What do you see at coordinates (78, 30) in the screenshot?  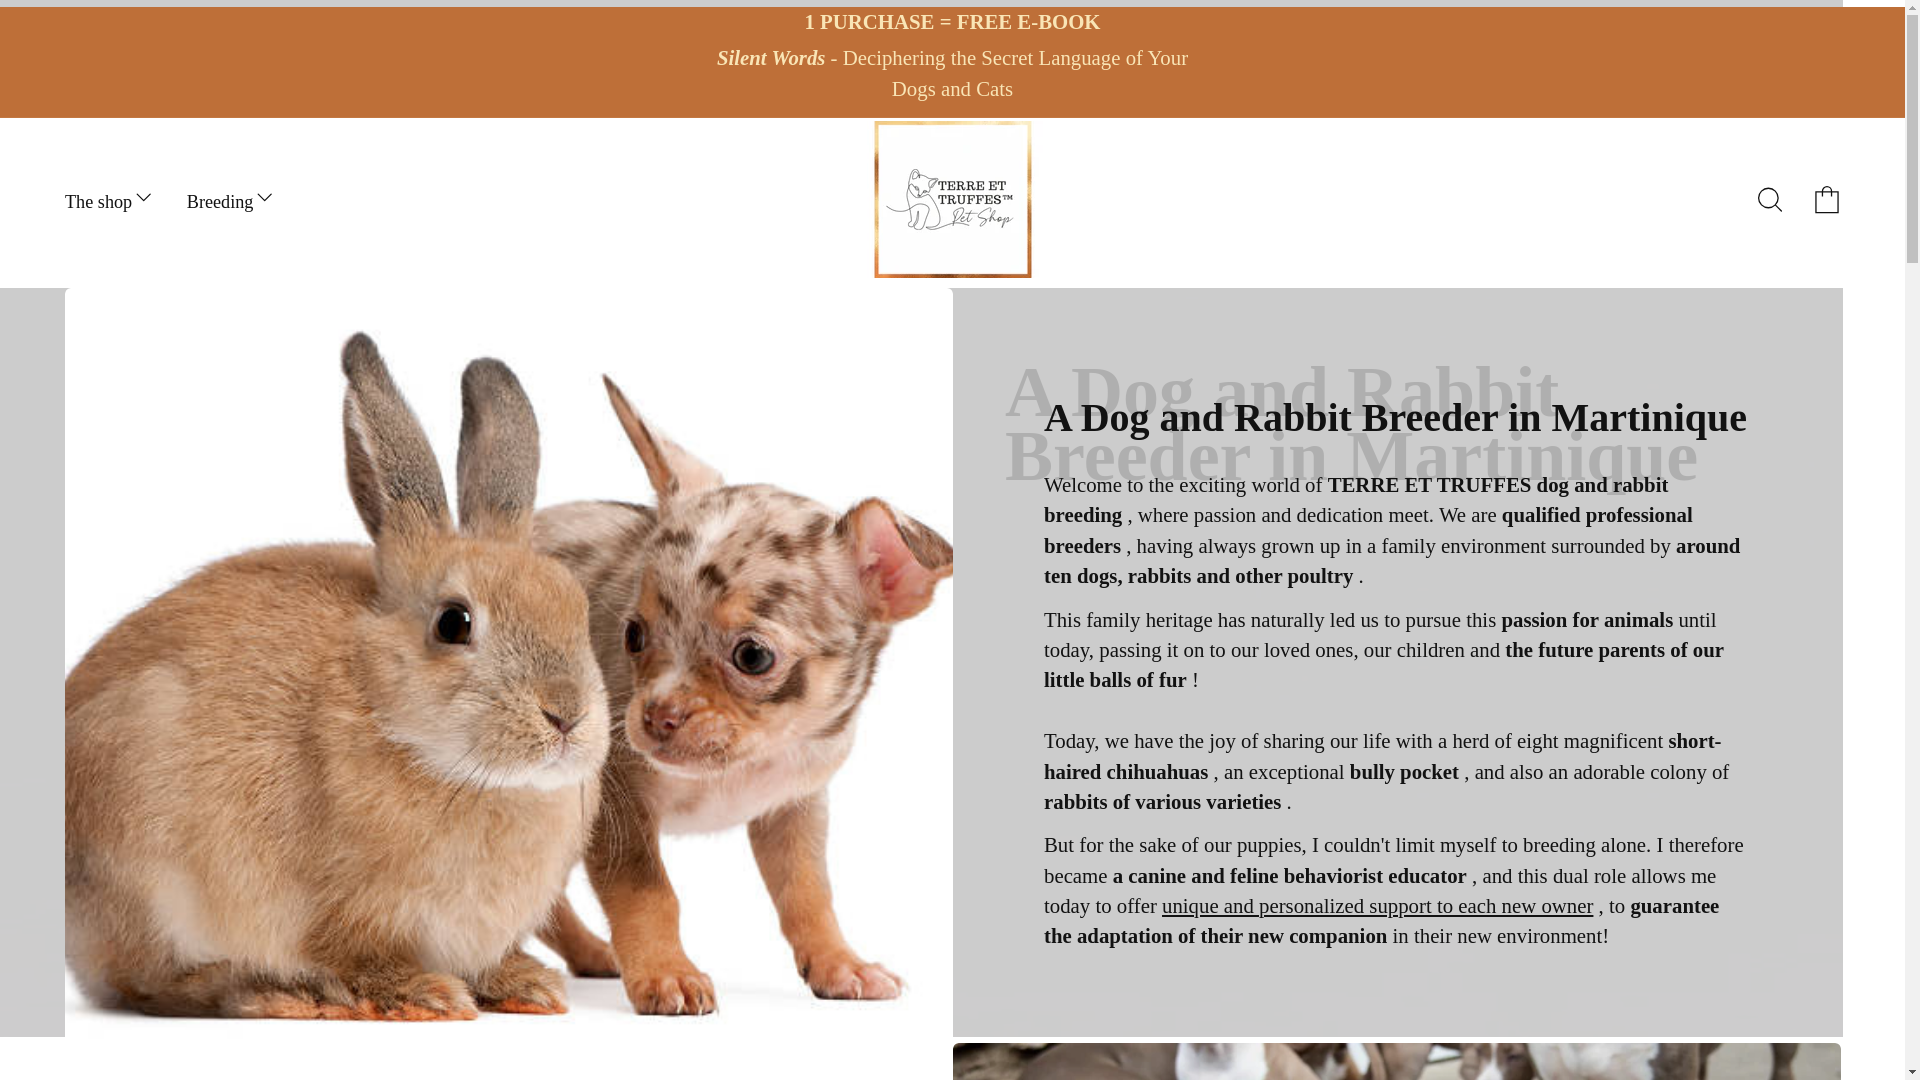 I see `Skip to content` at bounding box center [78, 30].